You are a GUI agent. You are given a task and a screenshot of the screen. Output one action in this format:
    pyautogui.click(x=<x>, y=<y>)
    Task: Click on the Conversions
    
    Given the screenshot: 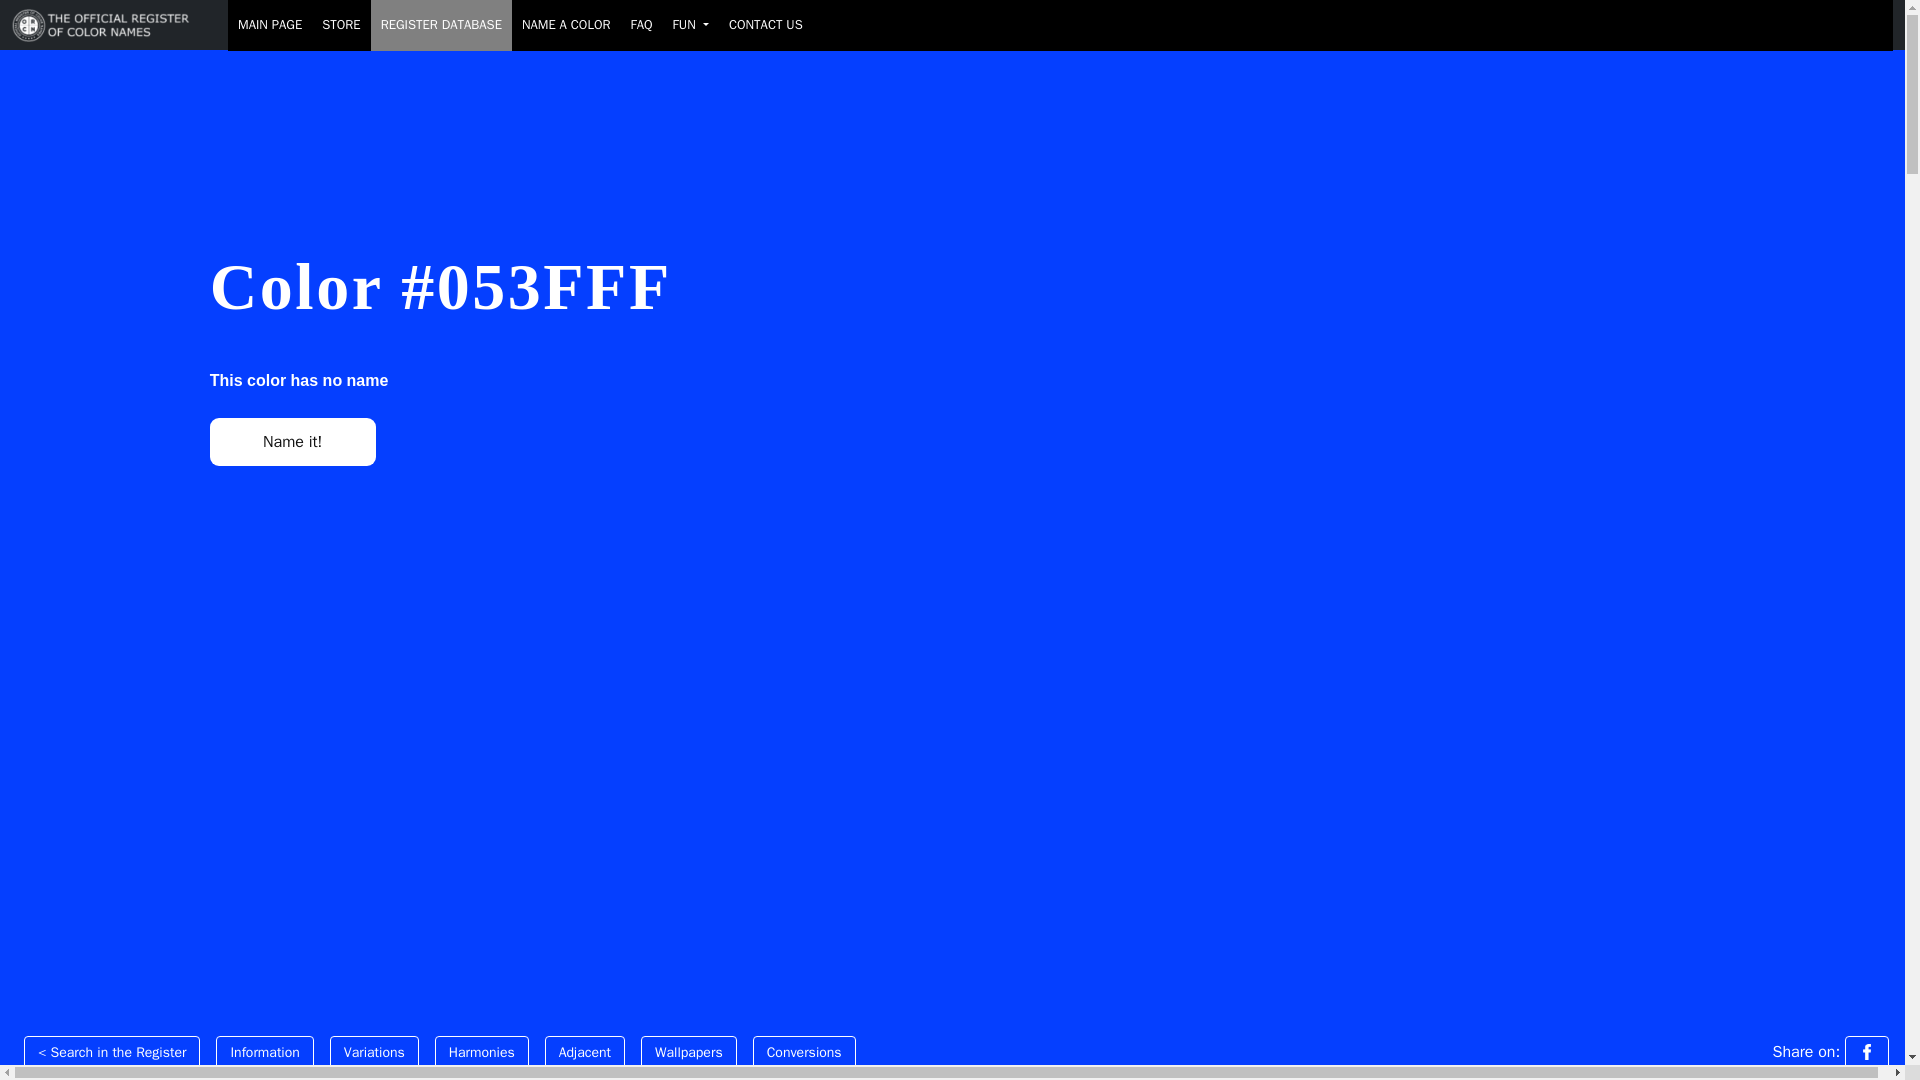 What is the action you would take?
    pyautogui.click(x=804, y=1052)
    